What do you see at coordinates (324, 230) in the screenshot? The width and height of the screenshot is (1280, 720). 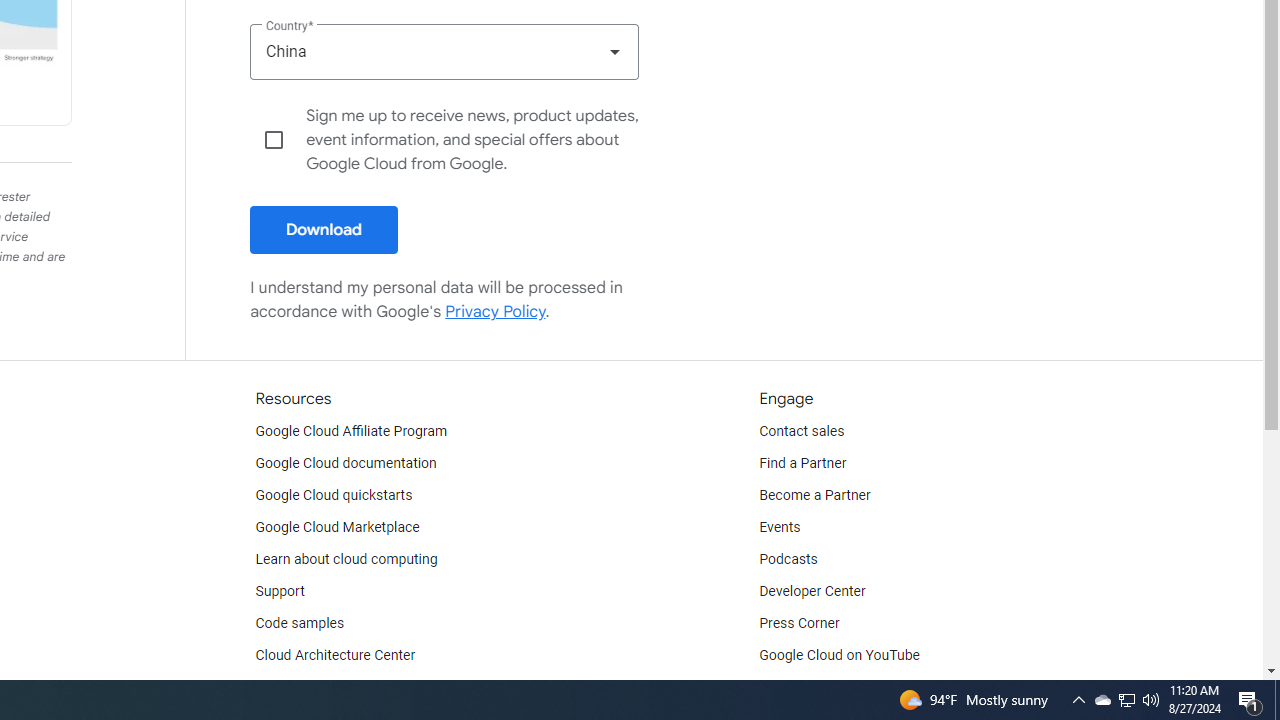 I see `Download` at bounding box center [324, 230].